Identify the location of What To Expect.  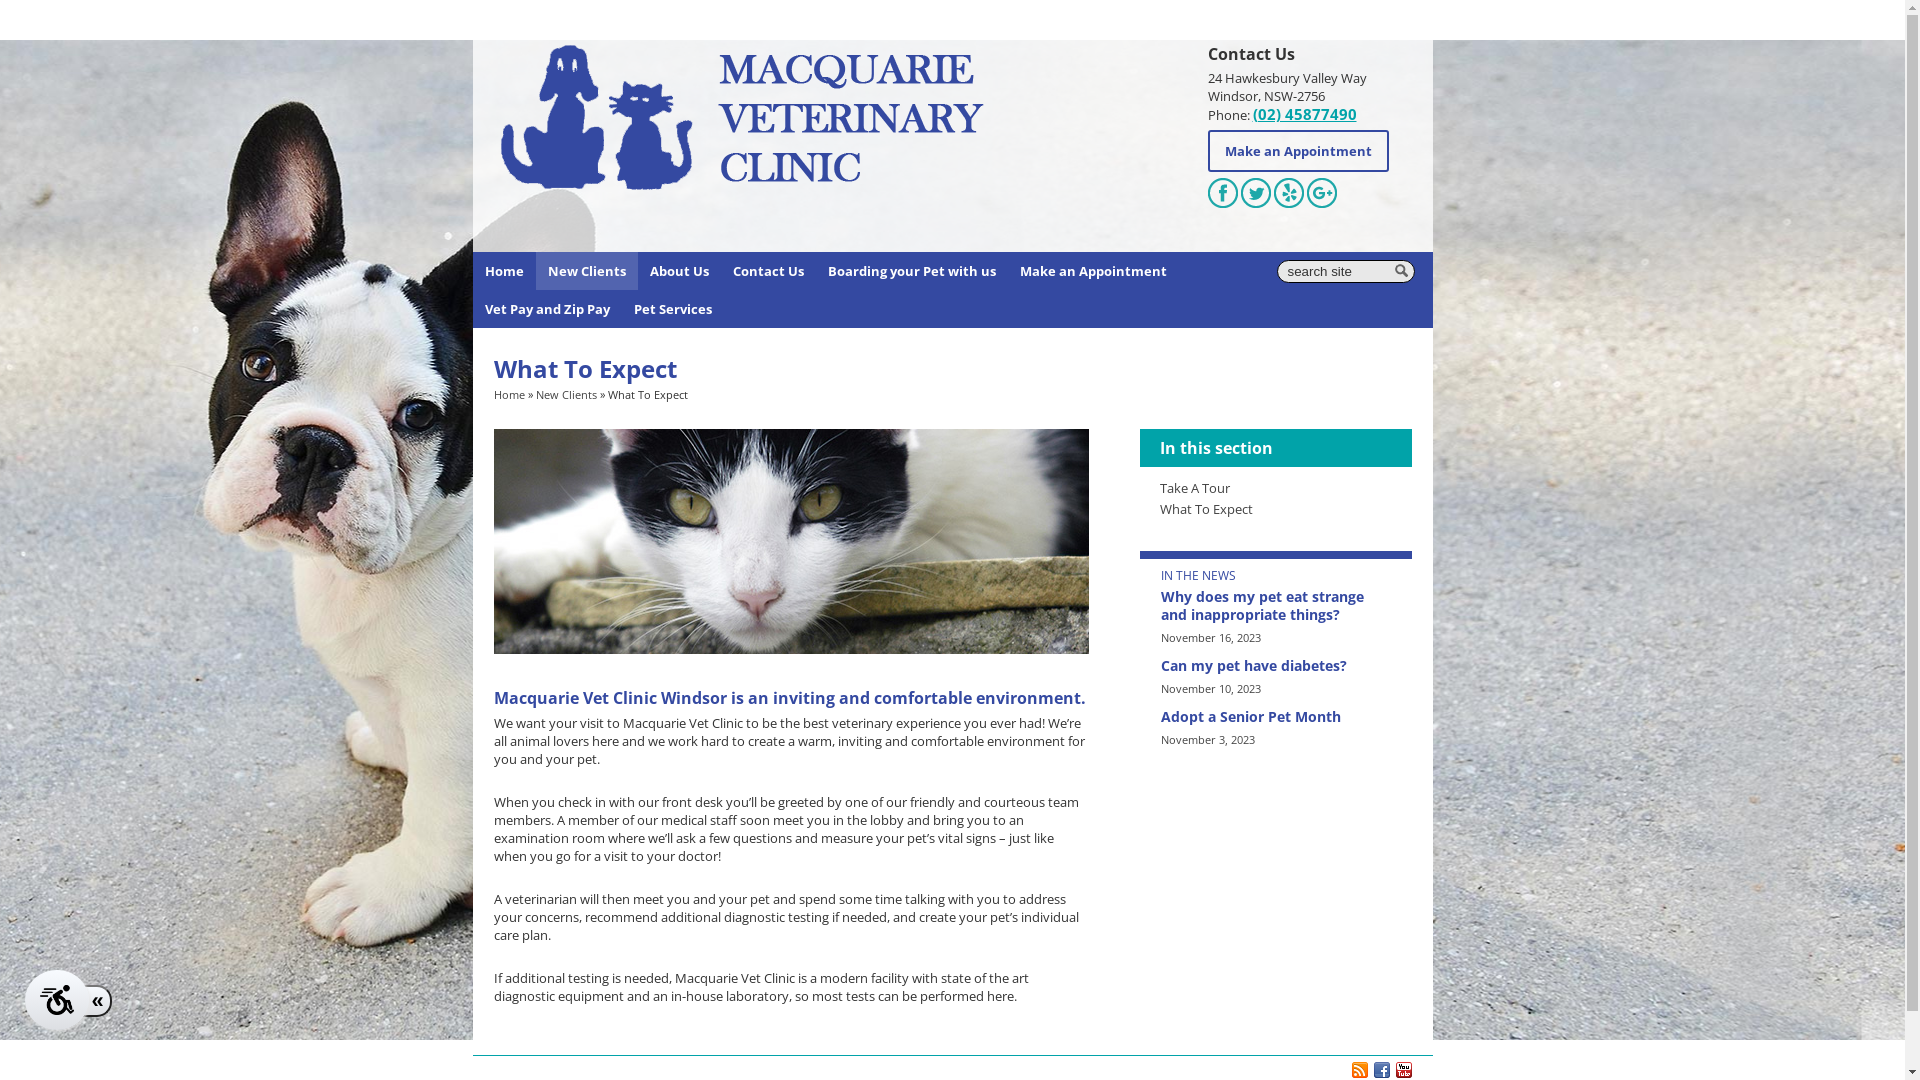
(1206, 509).